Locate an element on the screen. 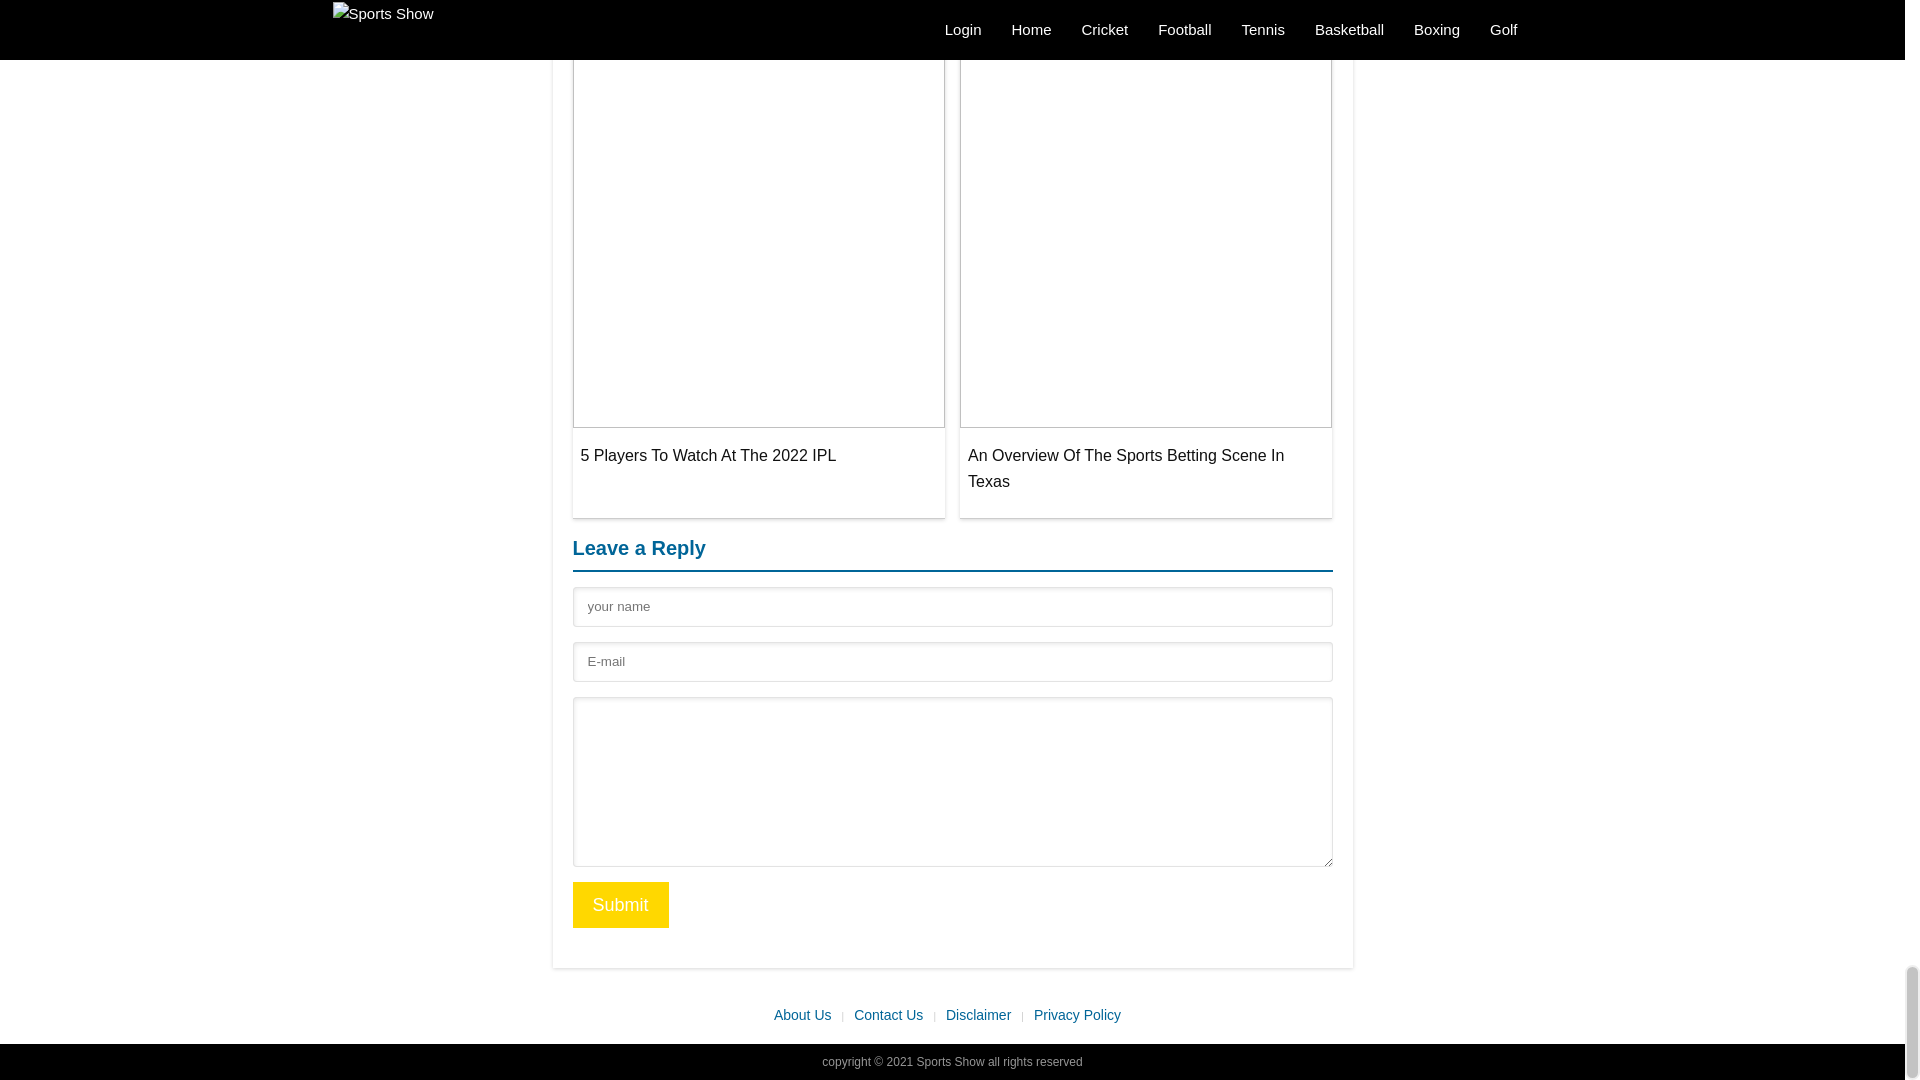  About Us is located at coordinates (808, 1016).